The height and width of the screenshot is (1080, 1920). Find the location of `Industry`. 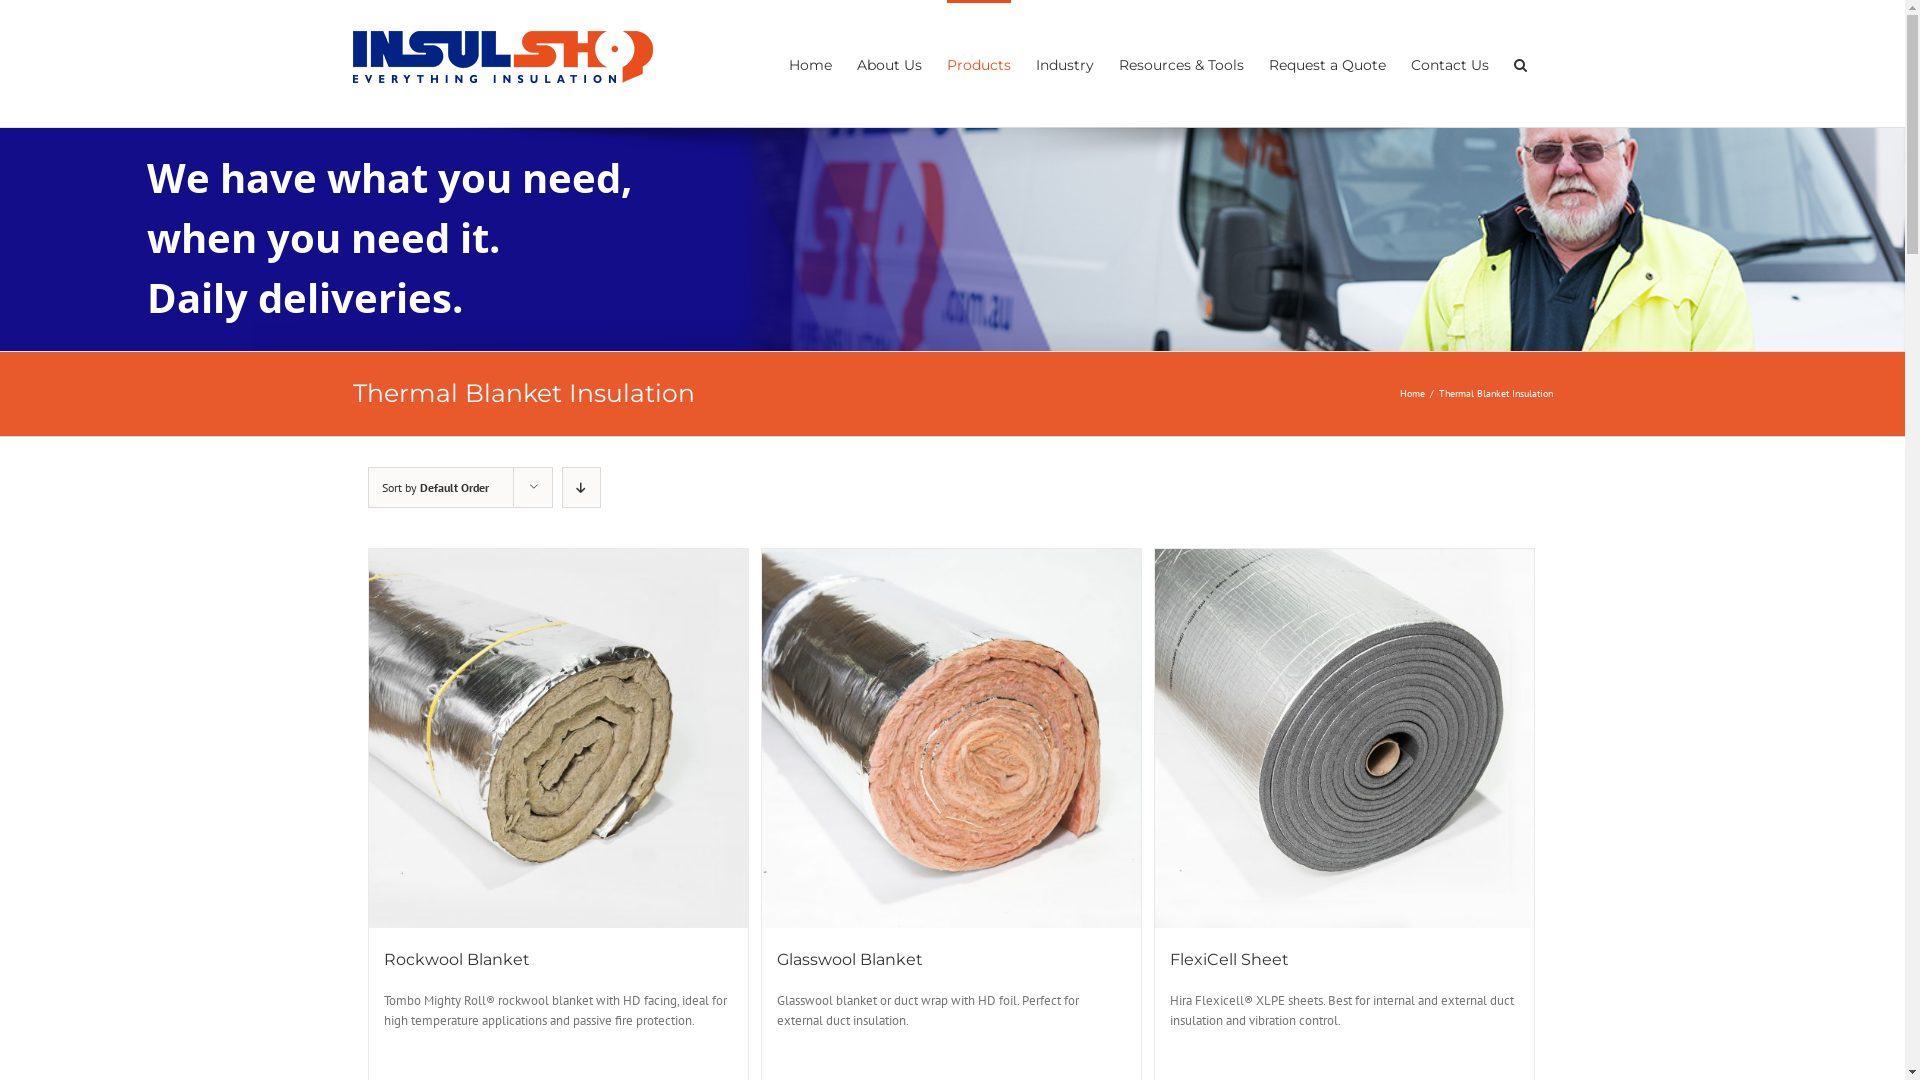

Industry is located at coordinates (1065, 64).